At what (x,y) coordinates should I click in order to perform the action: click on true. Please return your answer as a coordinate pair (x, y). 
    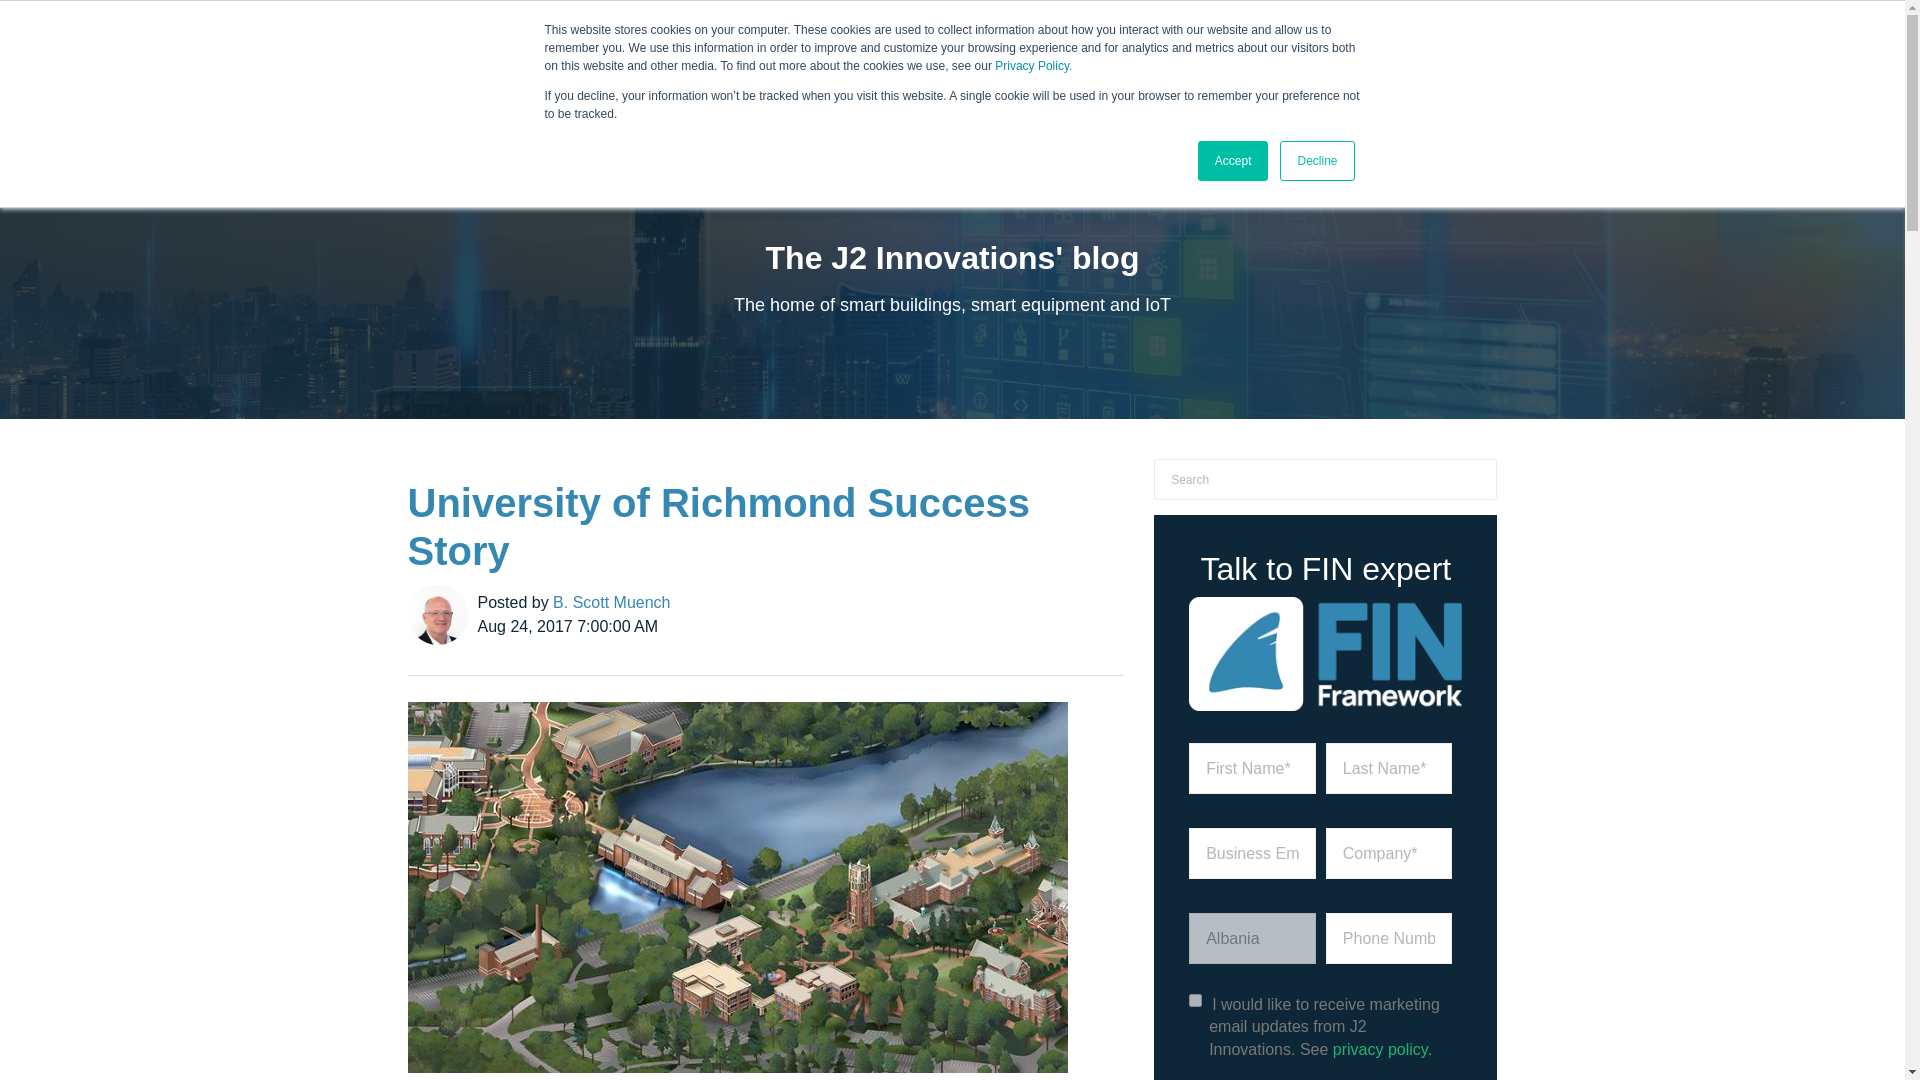
    Looking at the image, I should click on (1194, 1000).